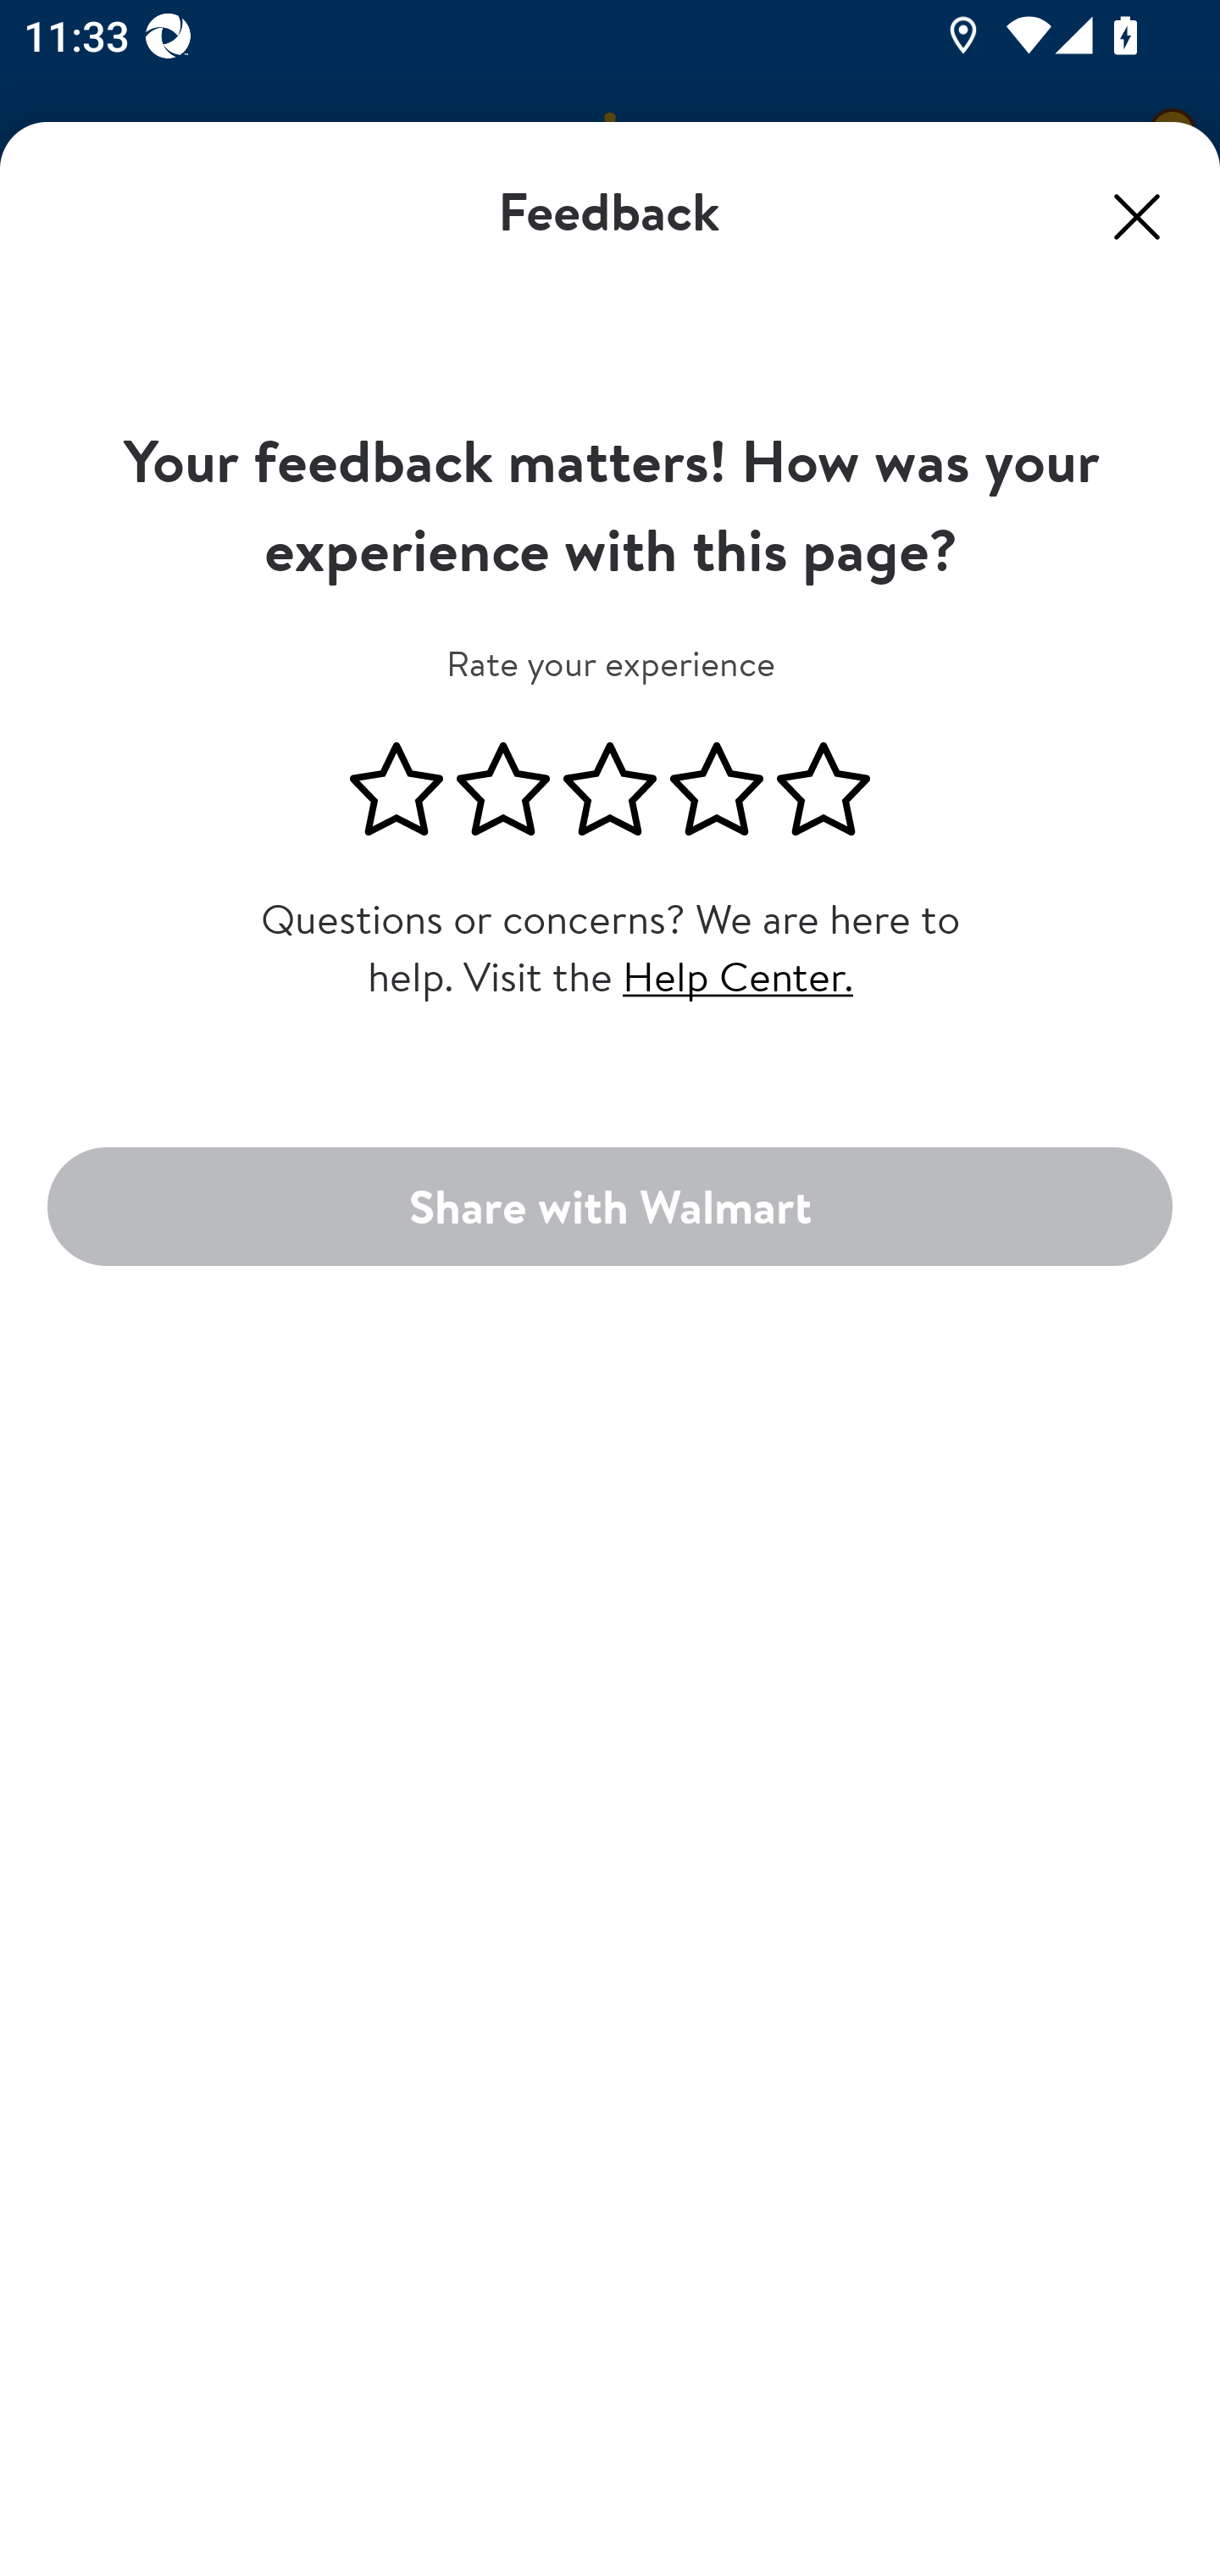 The width and height of the screenshot is (1220, 2576). Describe the element at coordinates (610, 1205) in the screenshot. I see `Share with Walmart` at that location.